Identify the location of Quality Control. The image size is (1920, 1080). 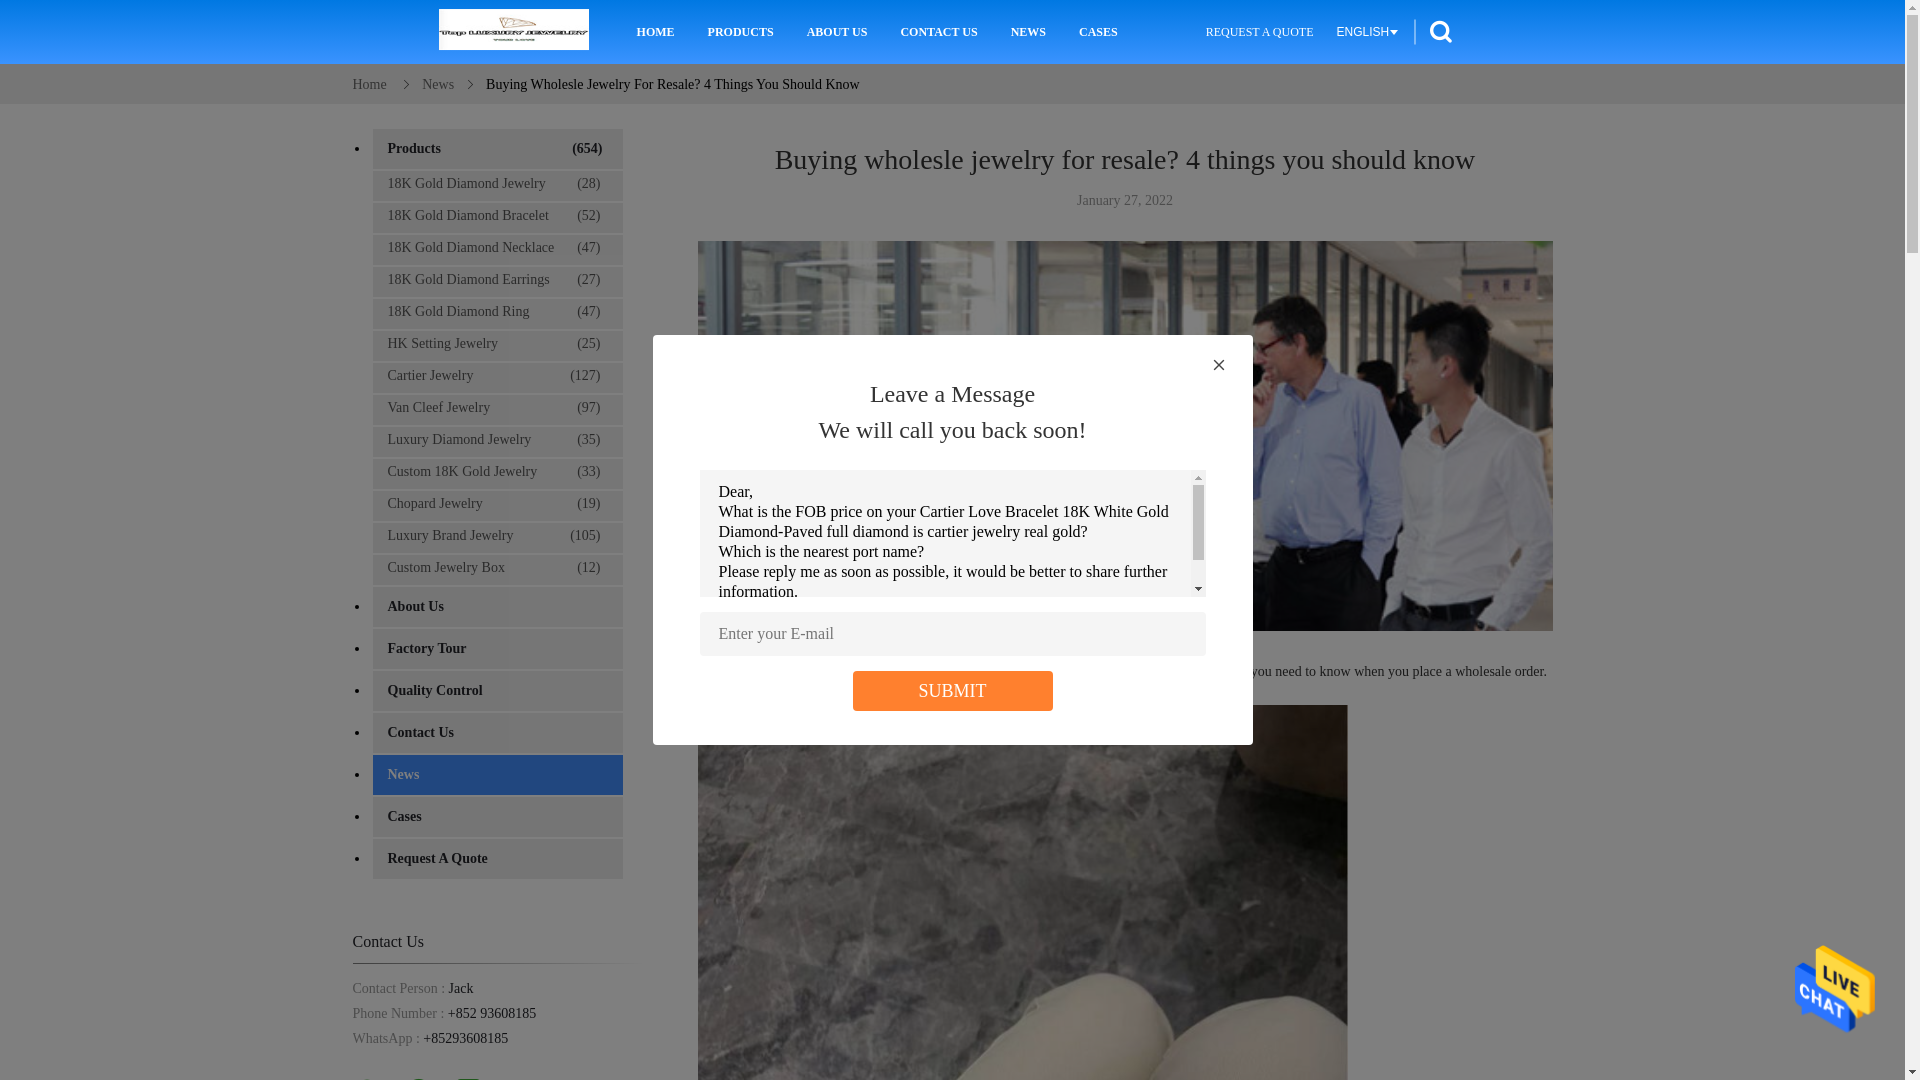
(497, 691).